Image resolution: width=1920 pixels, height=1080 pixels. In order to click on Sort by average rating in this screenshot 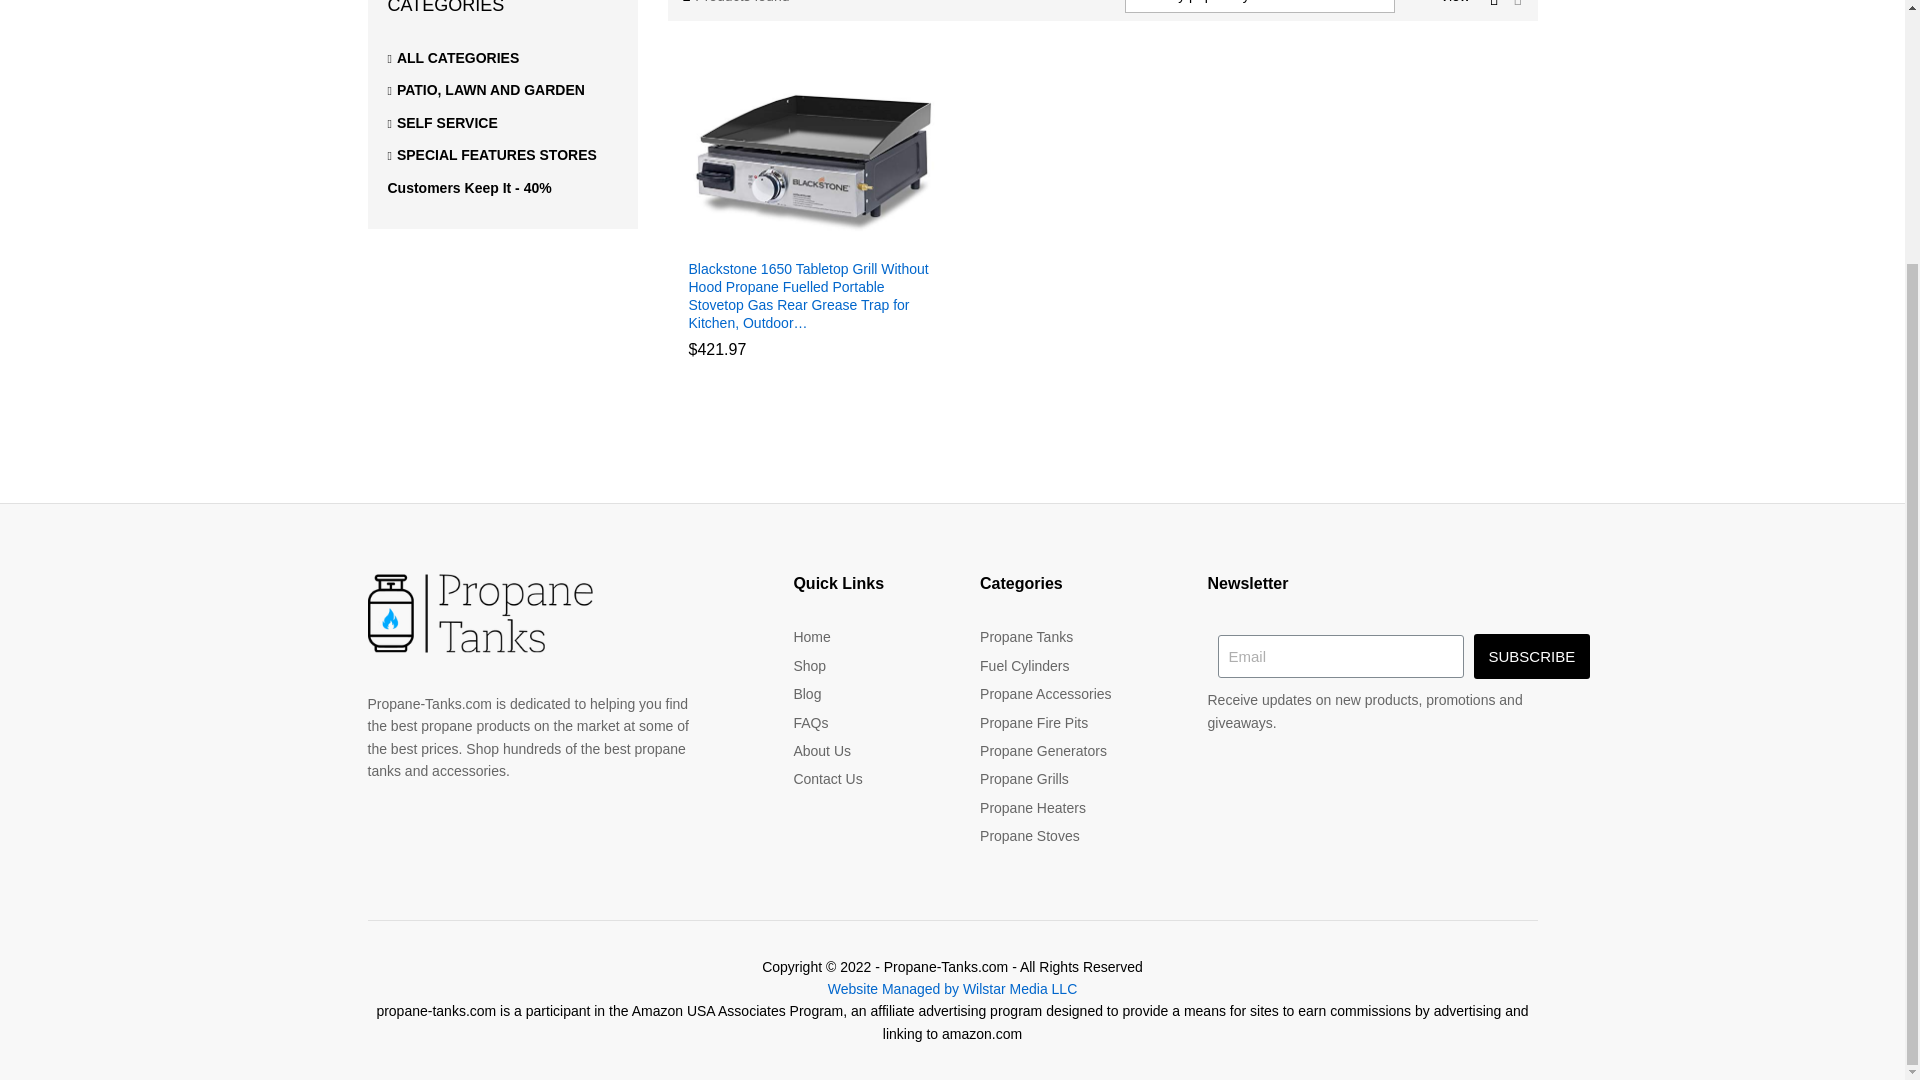, I will do `click(1328, 105)`.